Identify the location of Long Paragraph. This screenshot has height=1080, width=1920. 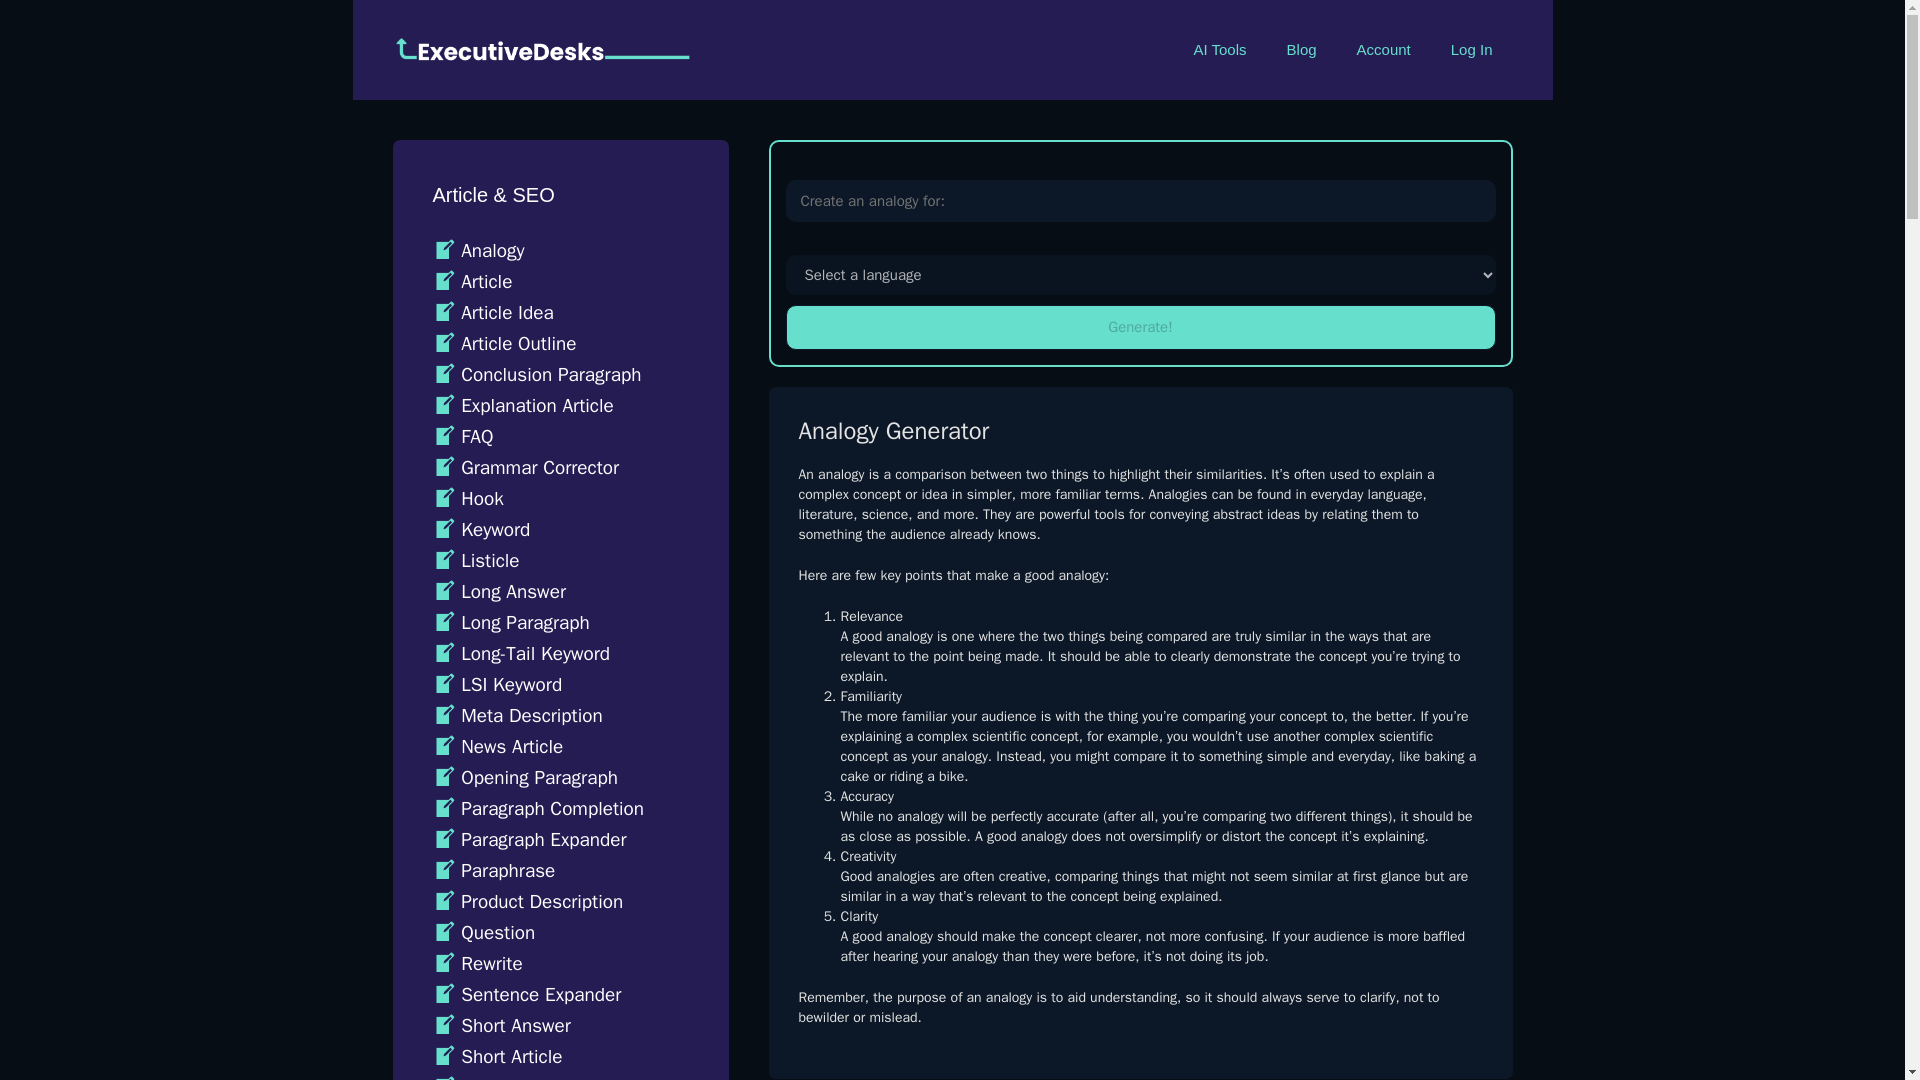
(510, 623).